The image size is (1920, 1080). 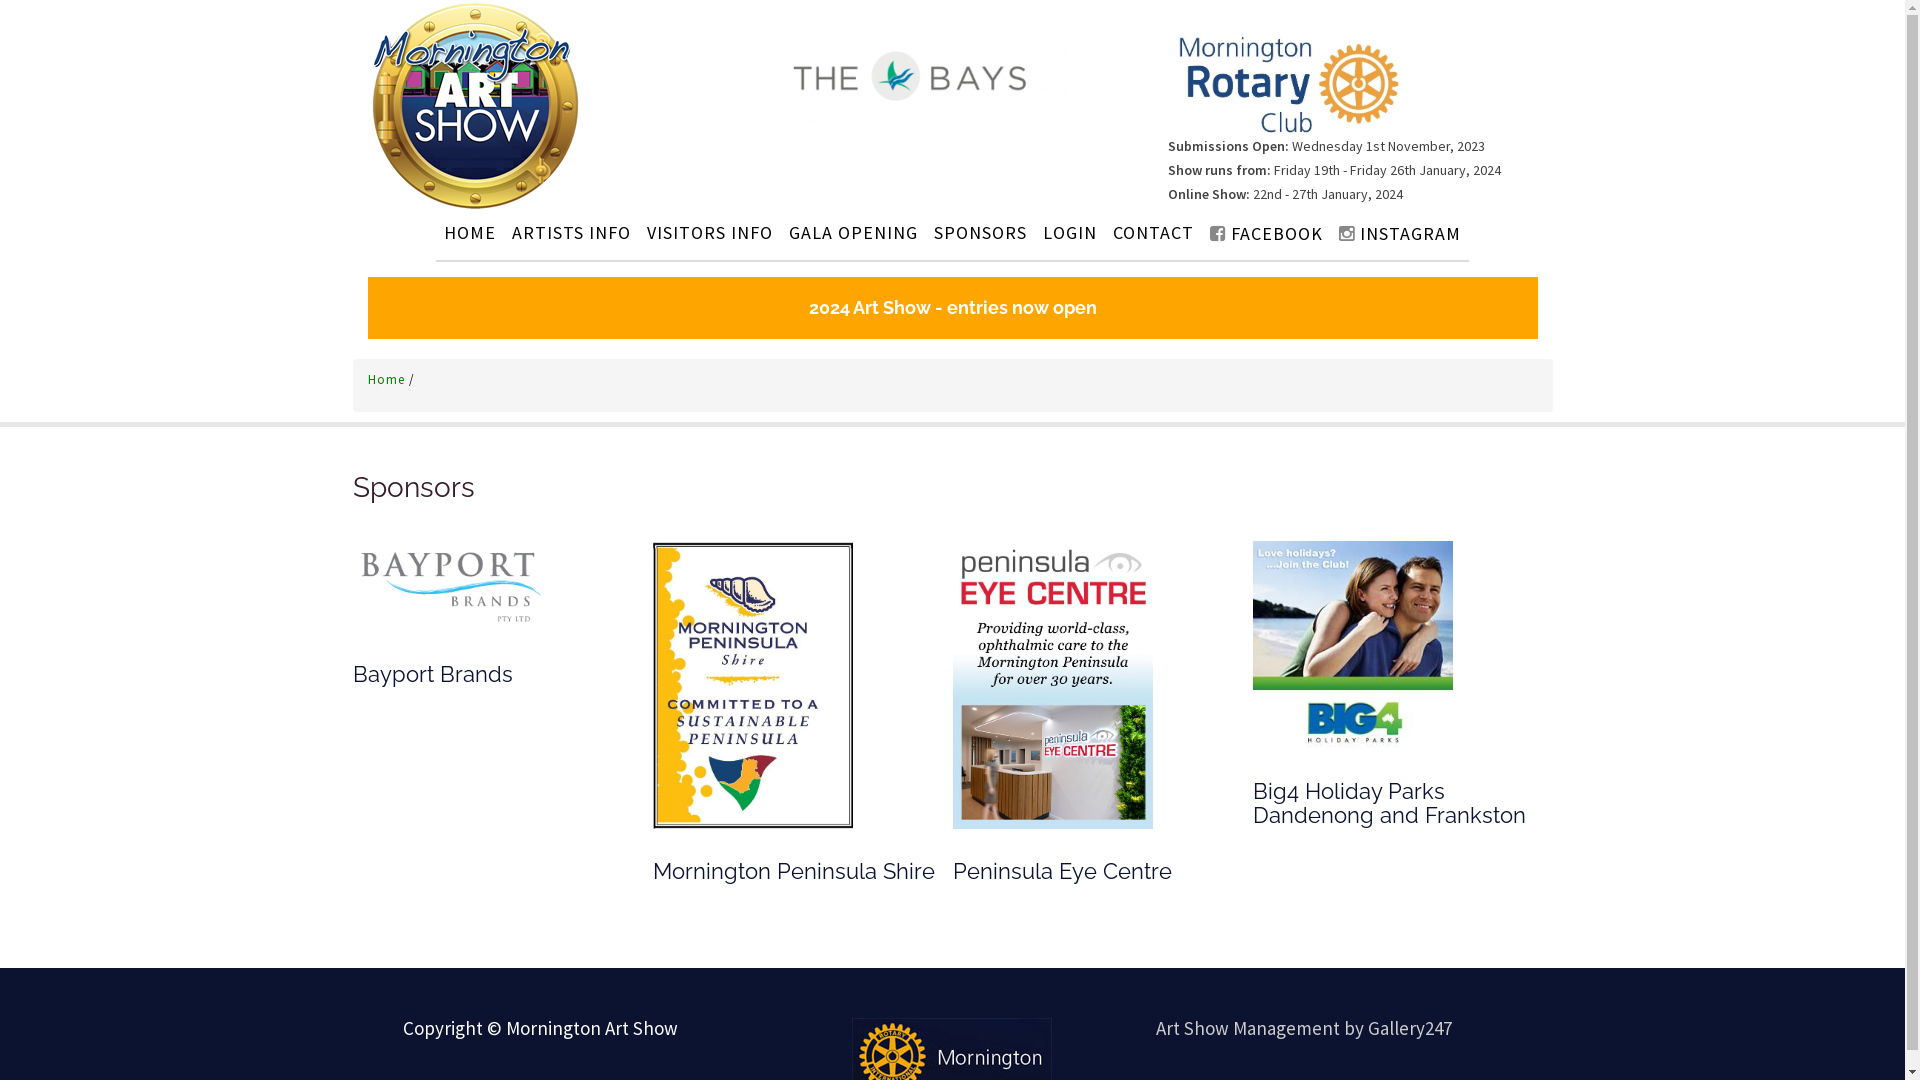 I want to click on GALA OPENING, so click(x=854, y=232).